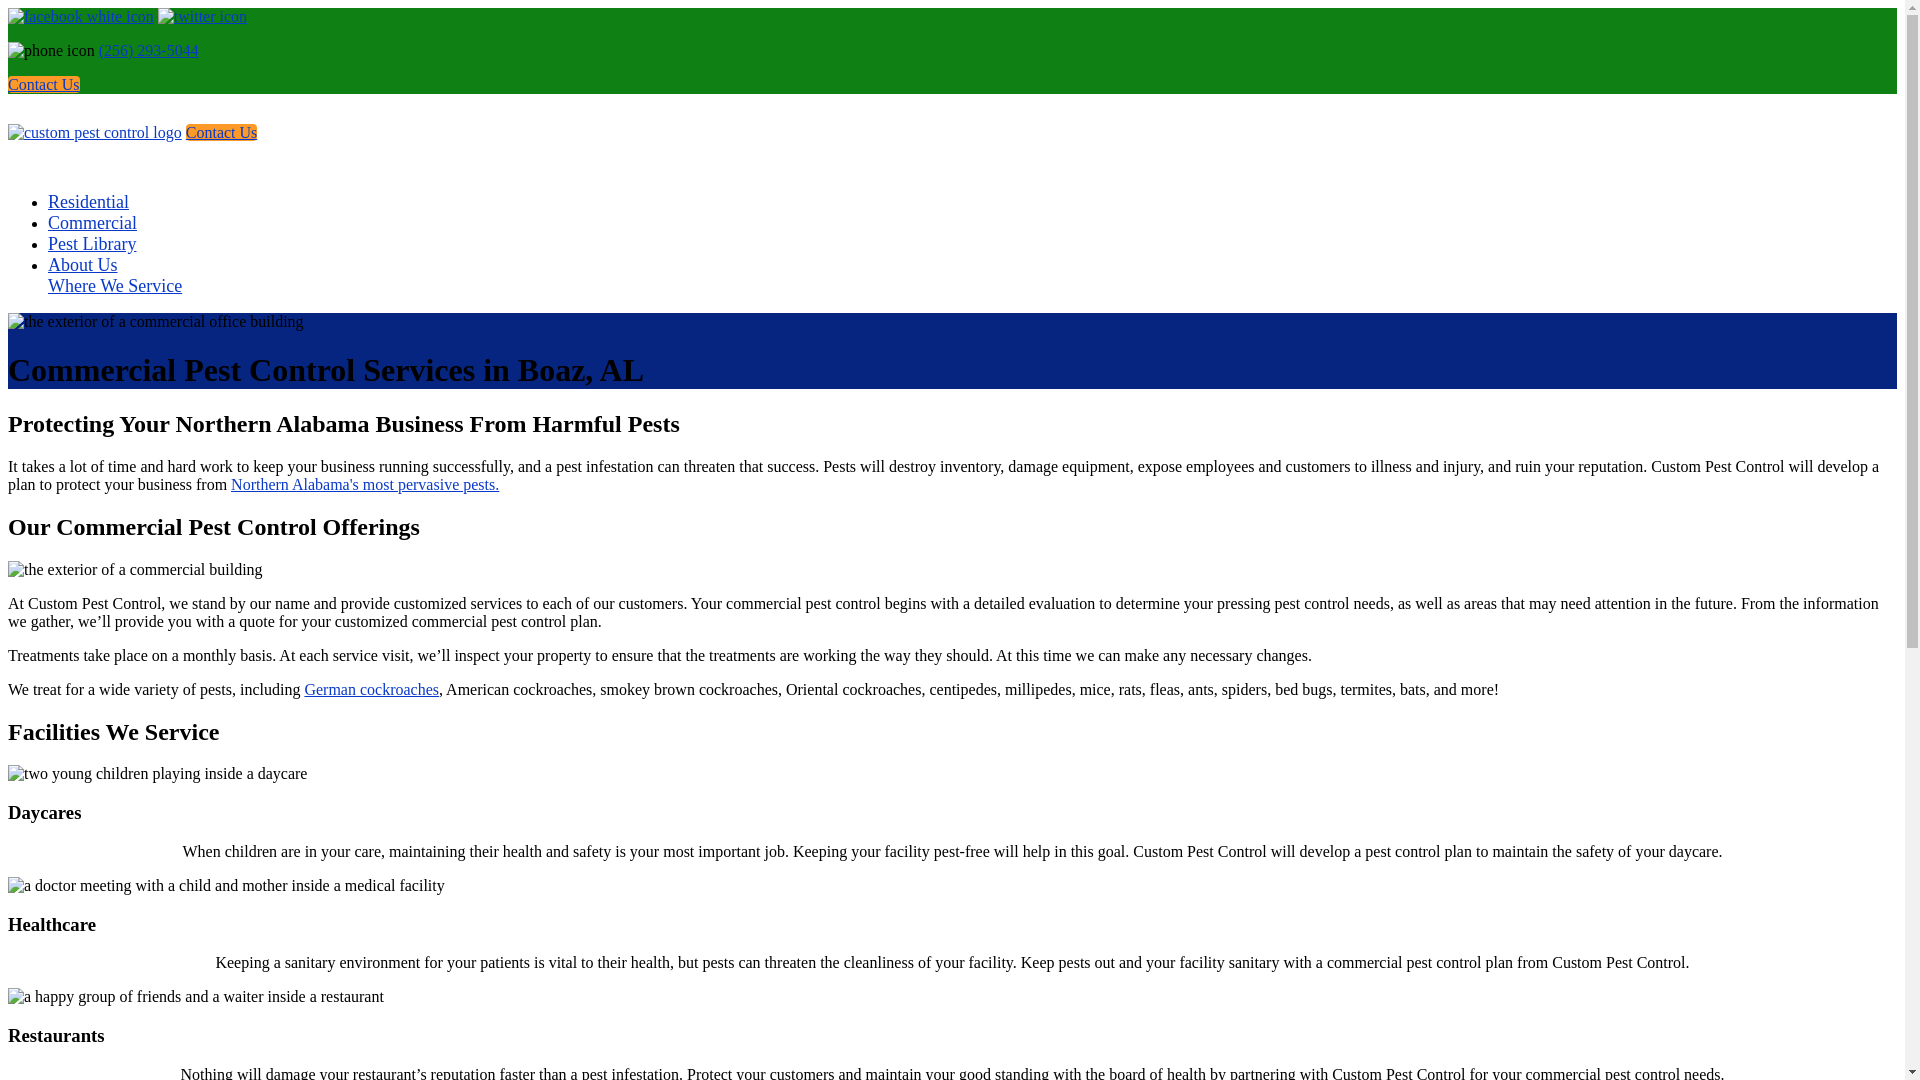 This screenshot has height=1080, width=1920. What do you see at coordinates (88, 202) in the screenshot?
I see `Residential` at bounding box center [88, 202].